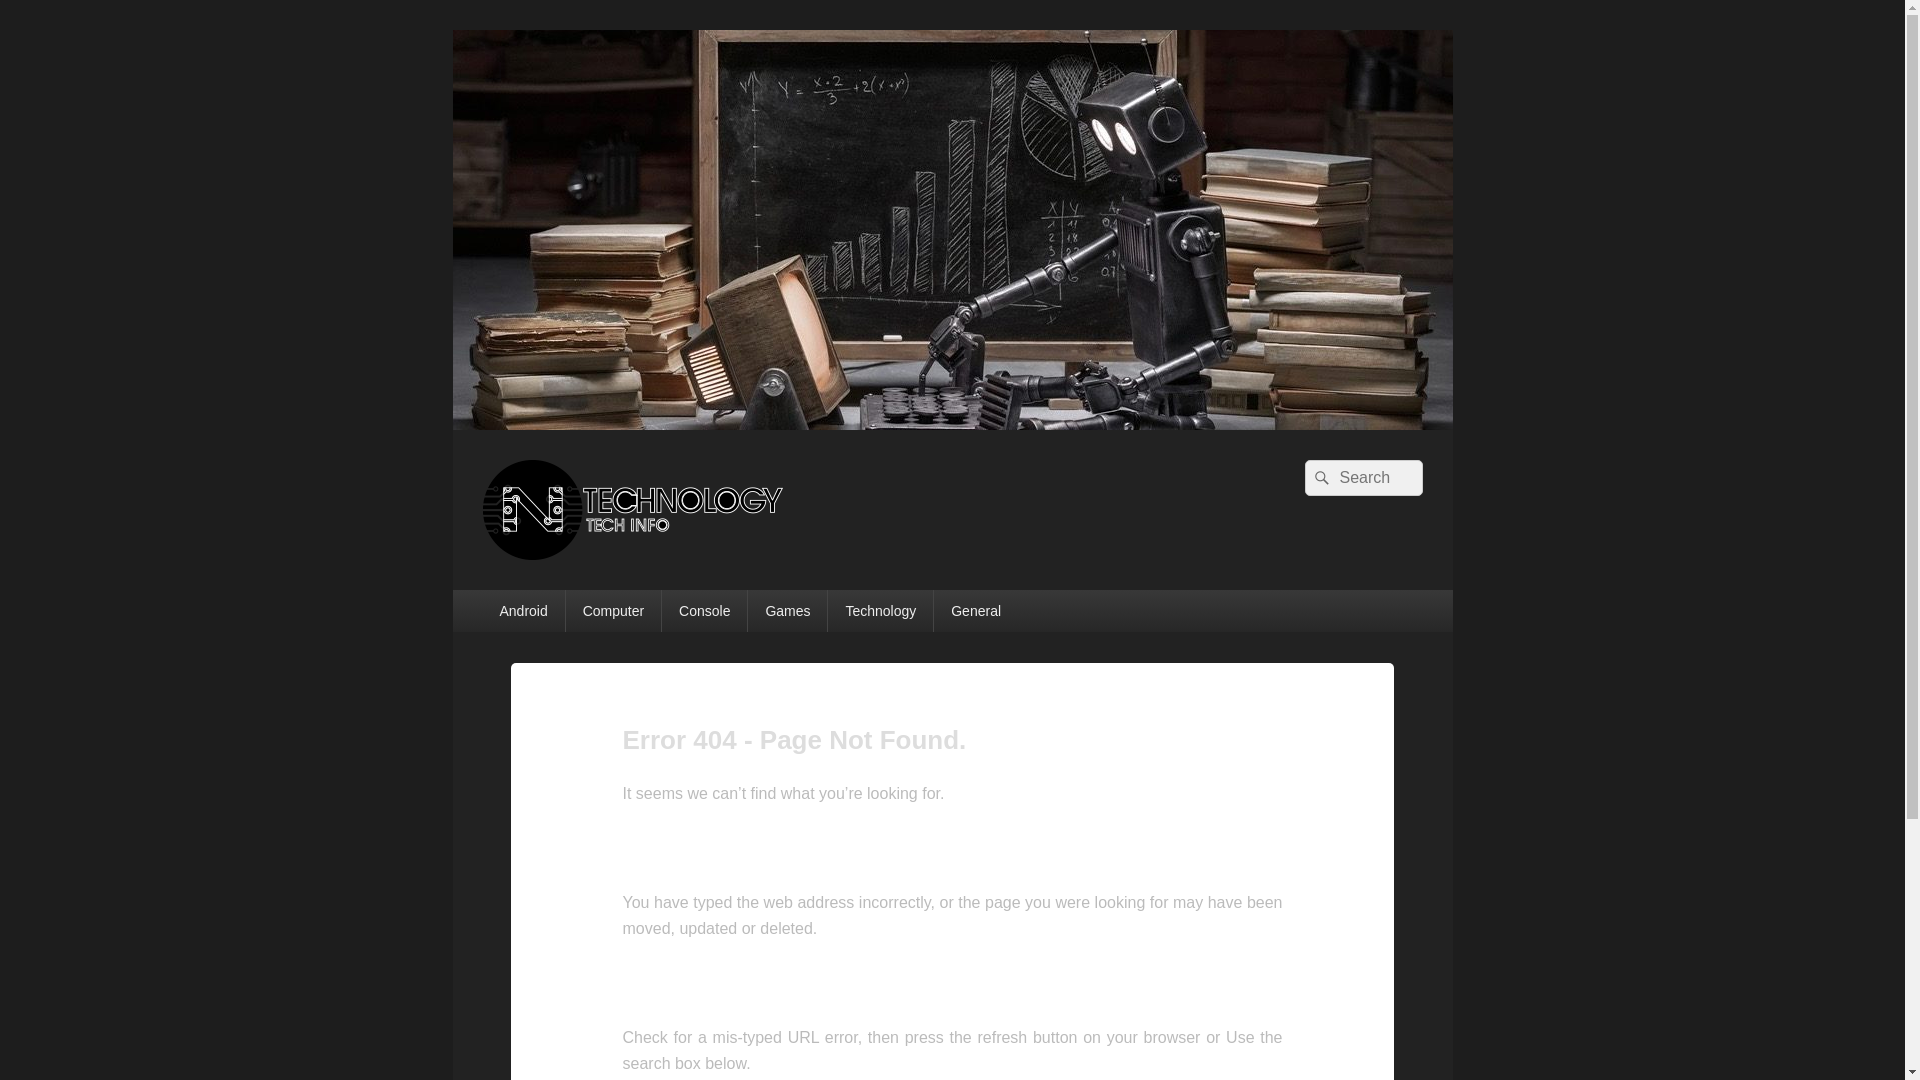  I want to click on Console, so click(704, 610).